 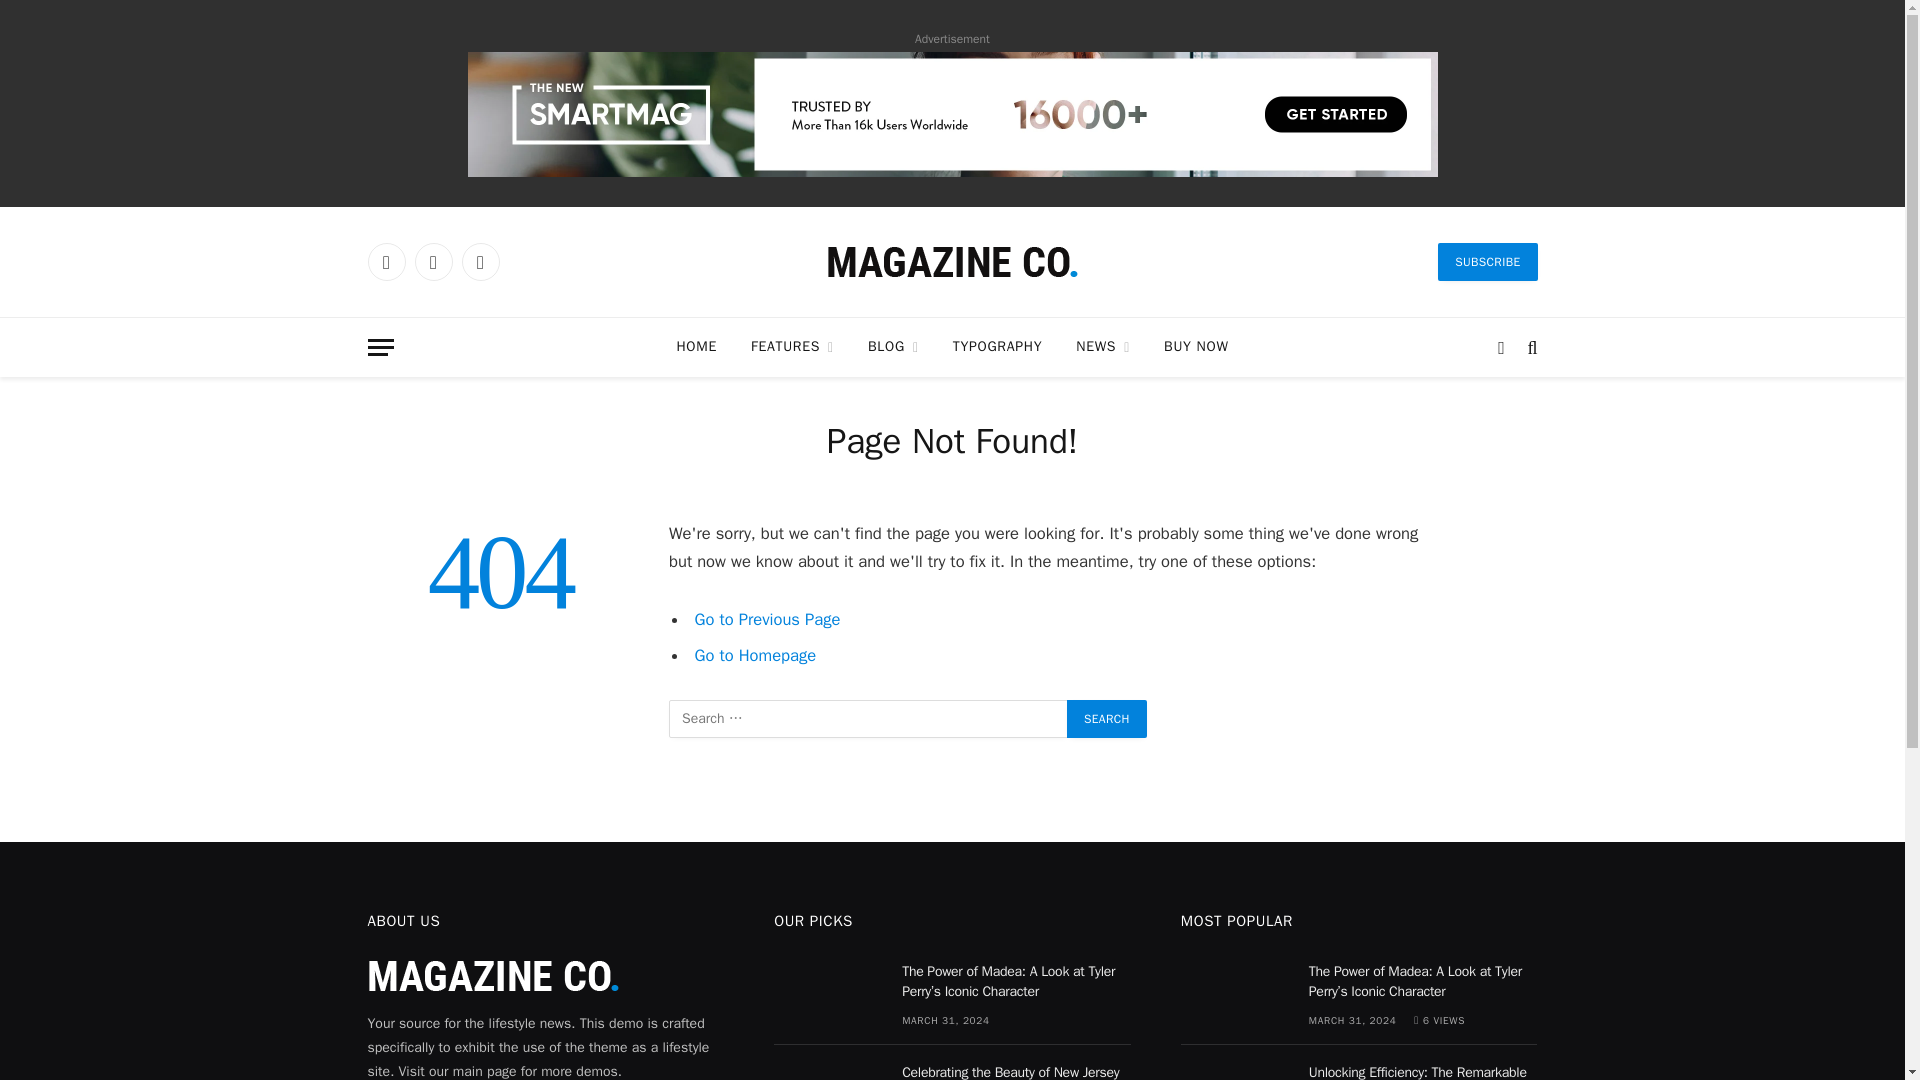 What do you see at coordinates (386, 262) in the screenshot?
I see `Facebook` at bounding box center [386, 262].